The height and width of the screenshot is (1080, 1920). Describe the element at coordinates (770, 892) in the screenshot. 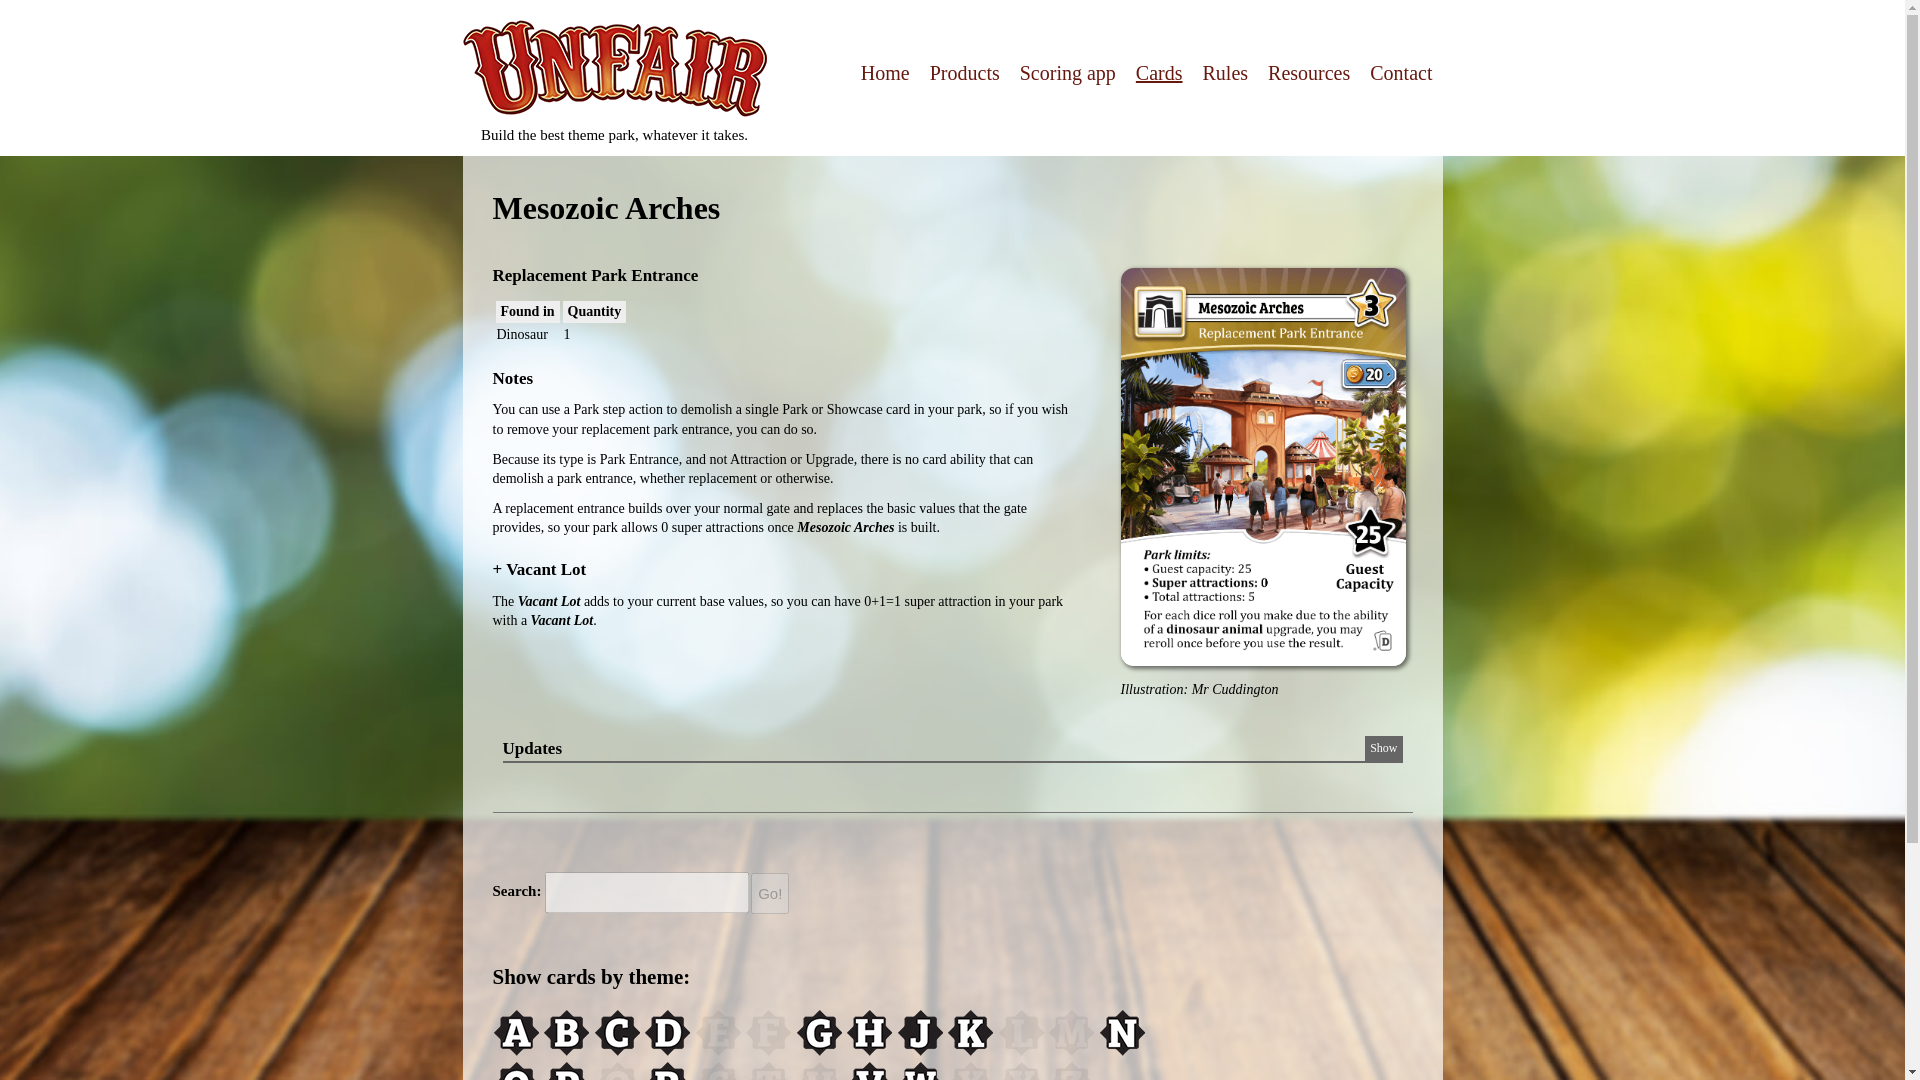

I see `Go!` at that location.